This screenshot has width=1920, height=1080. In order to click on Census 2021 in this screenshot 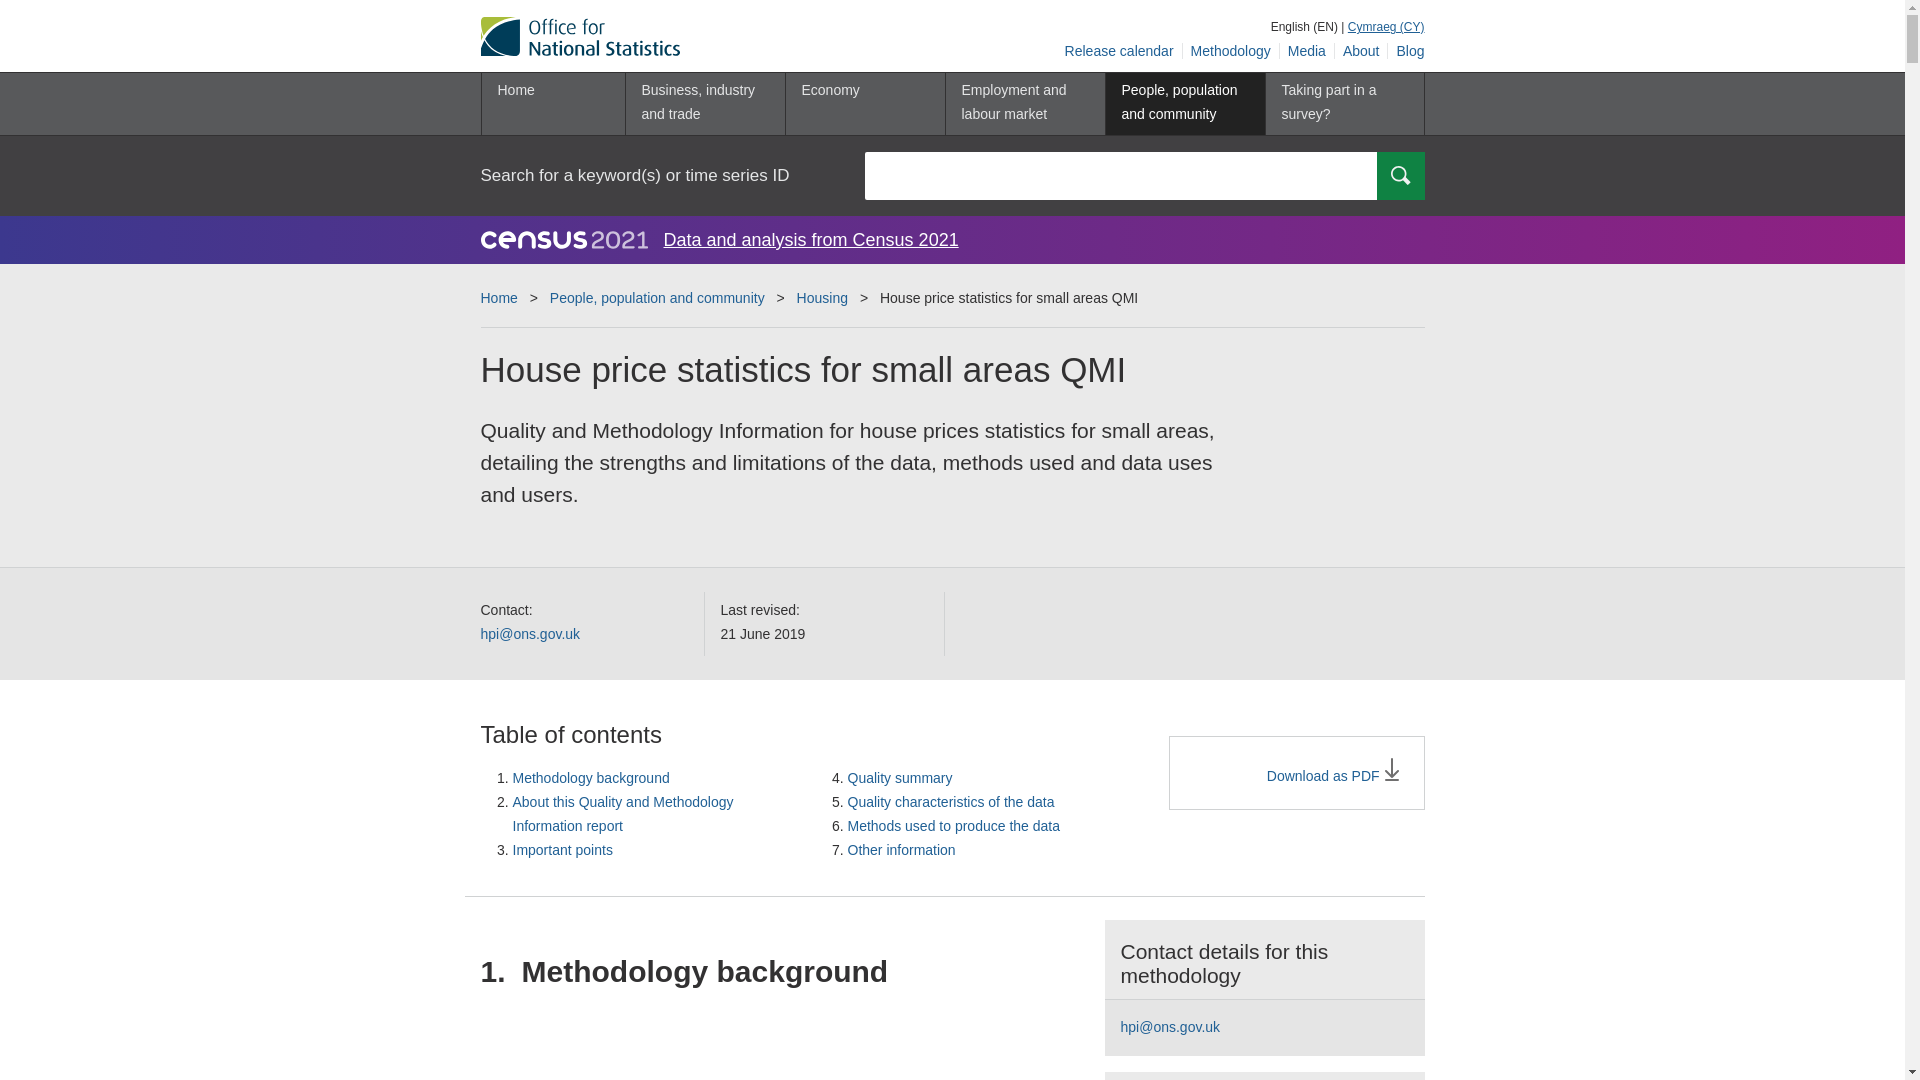, I will do `click(564, 239)`.